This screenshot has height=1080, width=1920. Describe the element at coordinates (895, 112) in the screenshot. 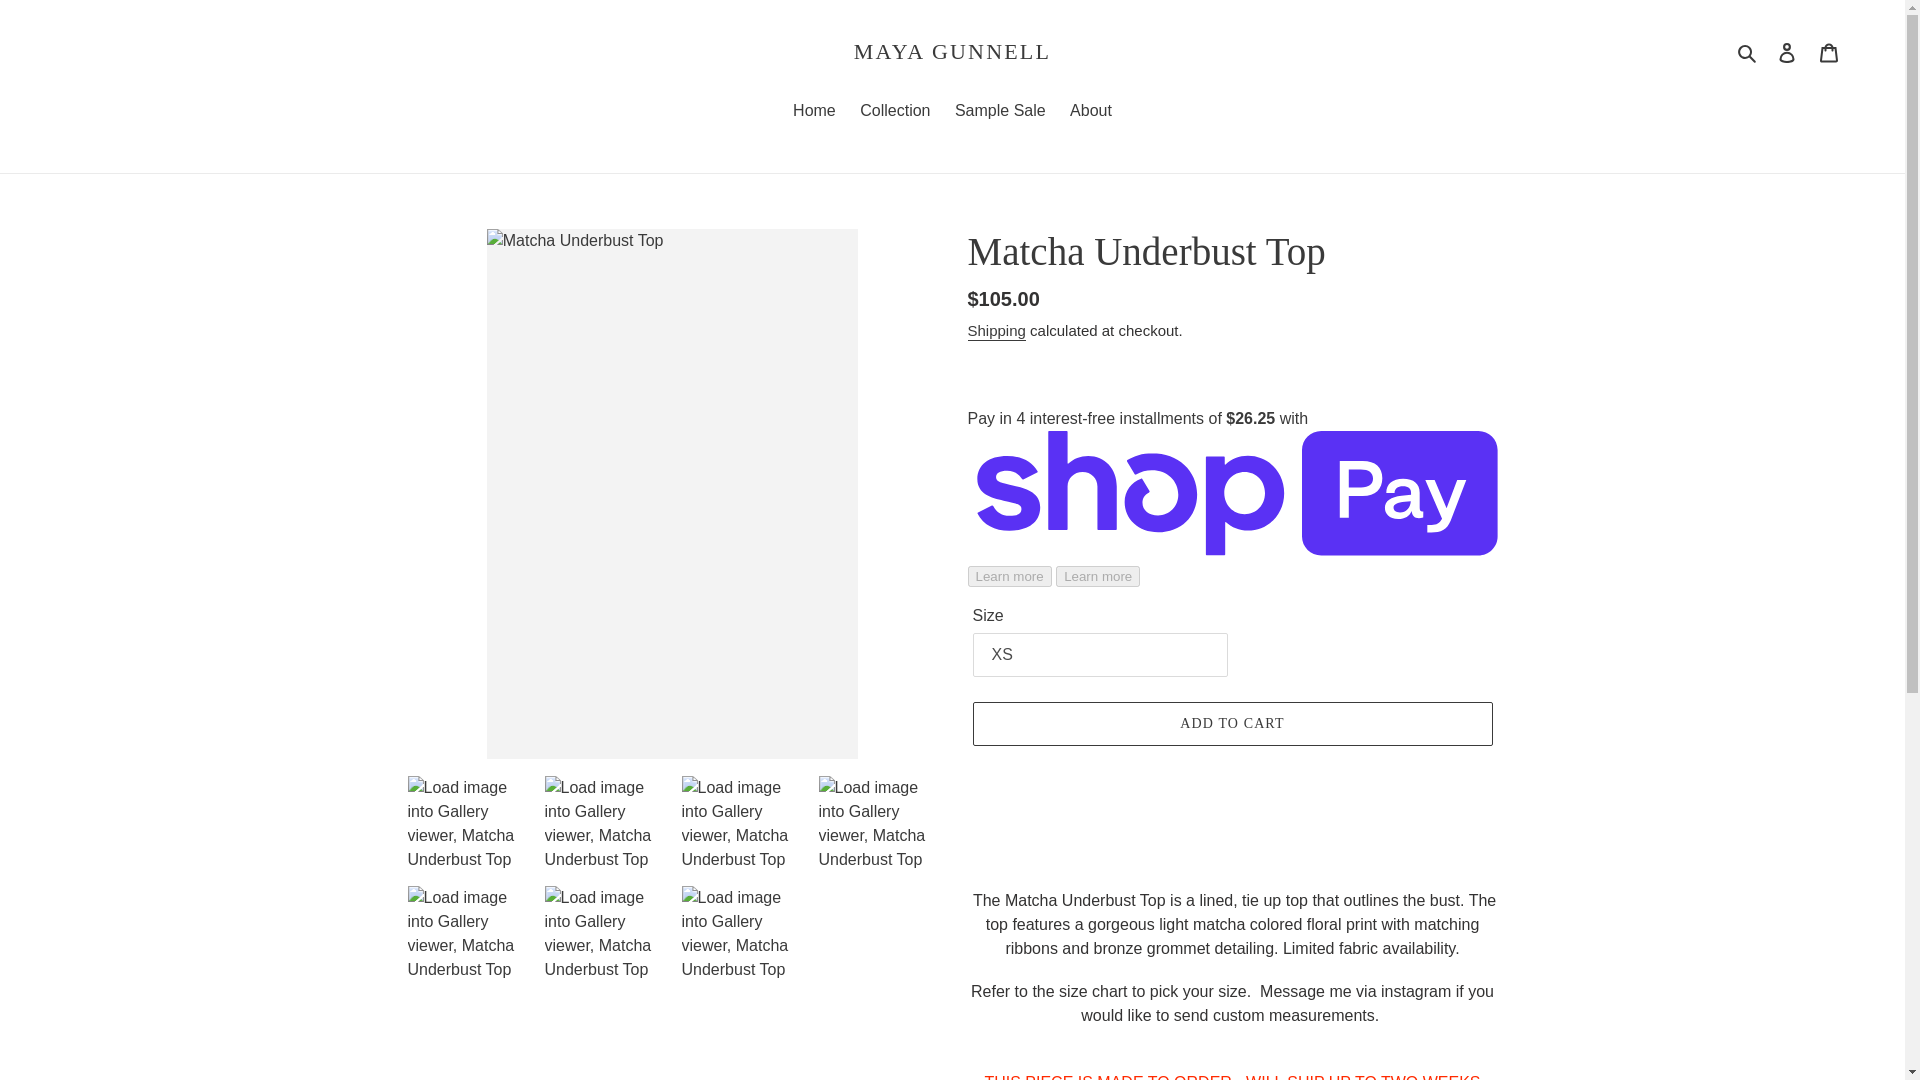

I see `Collection` at that location.